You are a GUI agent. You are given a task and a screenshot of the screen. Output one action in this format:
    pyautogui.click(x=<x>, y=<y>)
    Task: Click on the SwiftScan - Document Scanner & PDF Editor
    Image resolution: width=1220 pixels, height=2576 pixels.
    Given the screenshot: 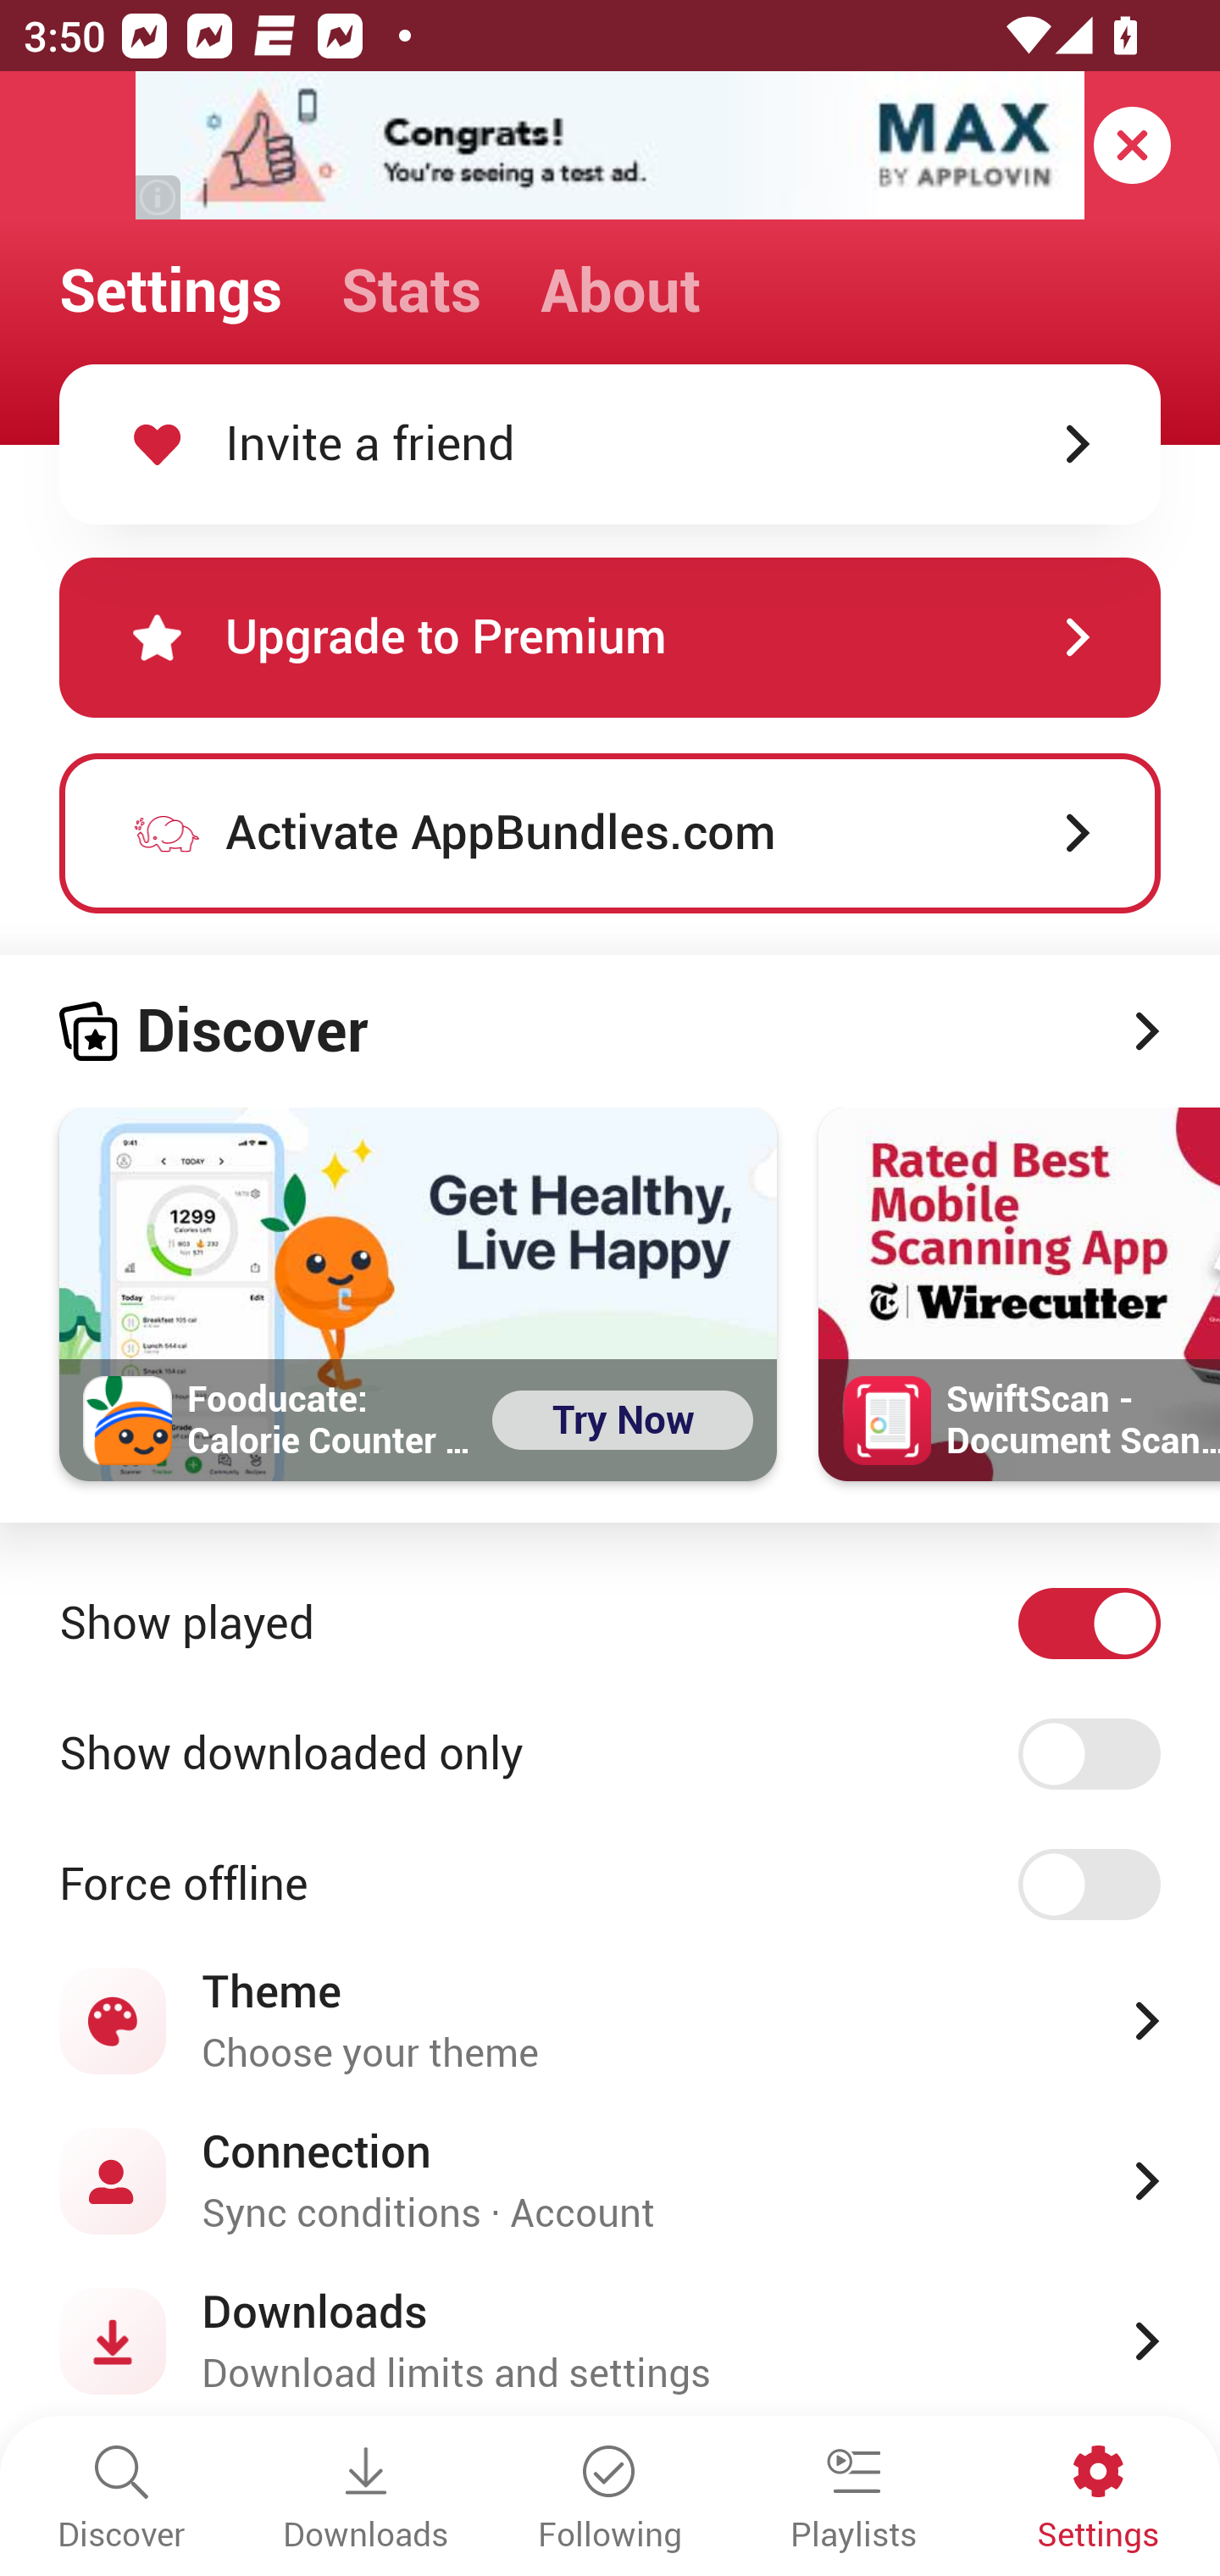 What is the action you would take?
    pyautogui.click(x=1019, y=1294)
    